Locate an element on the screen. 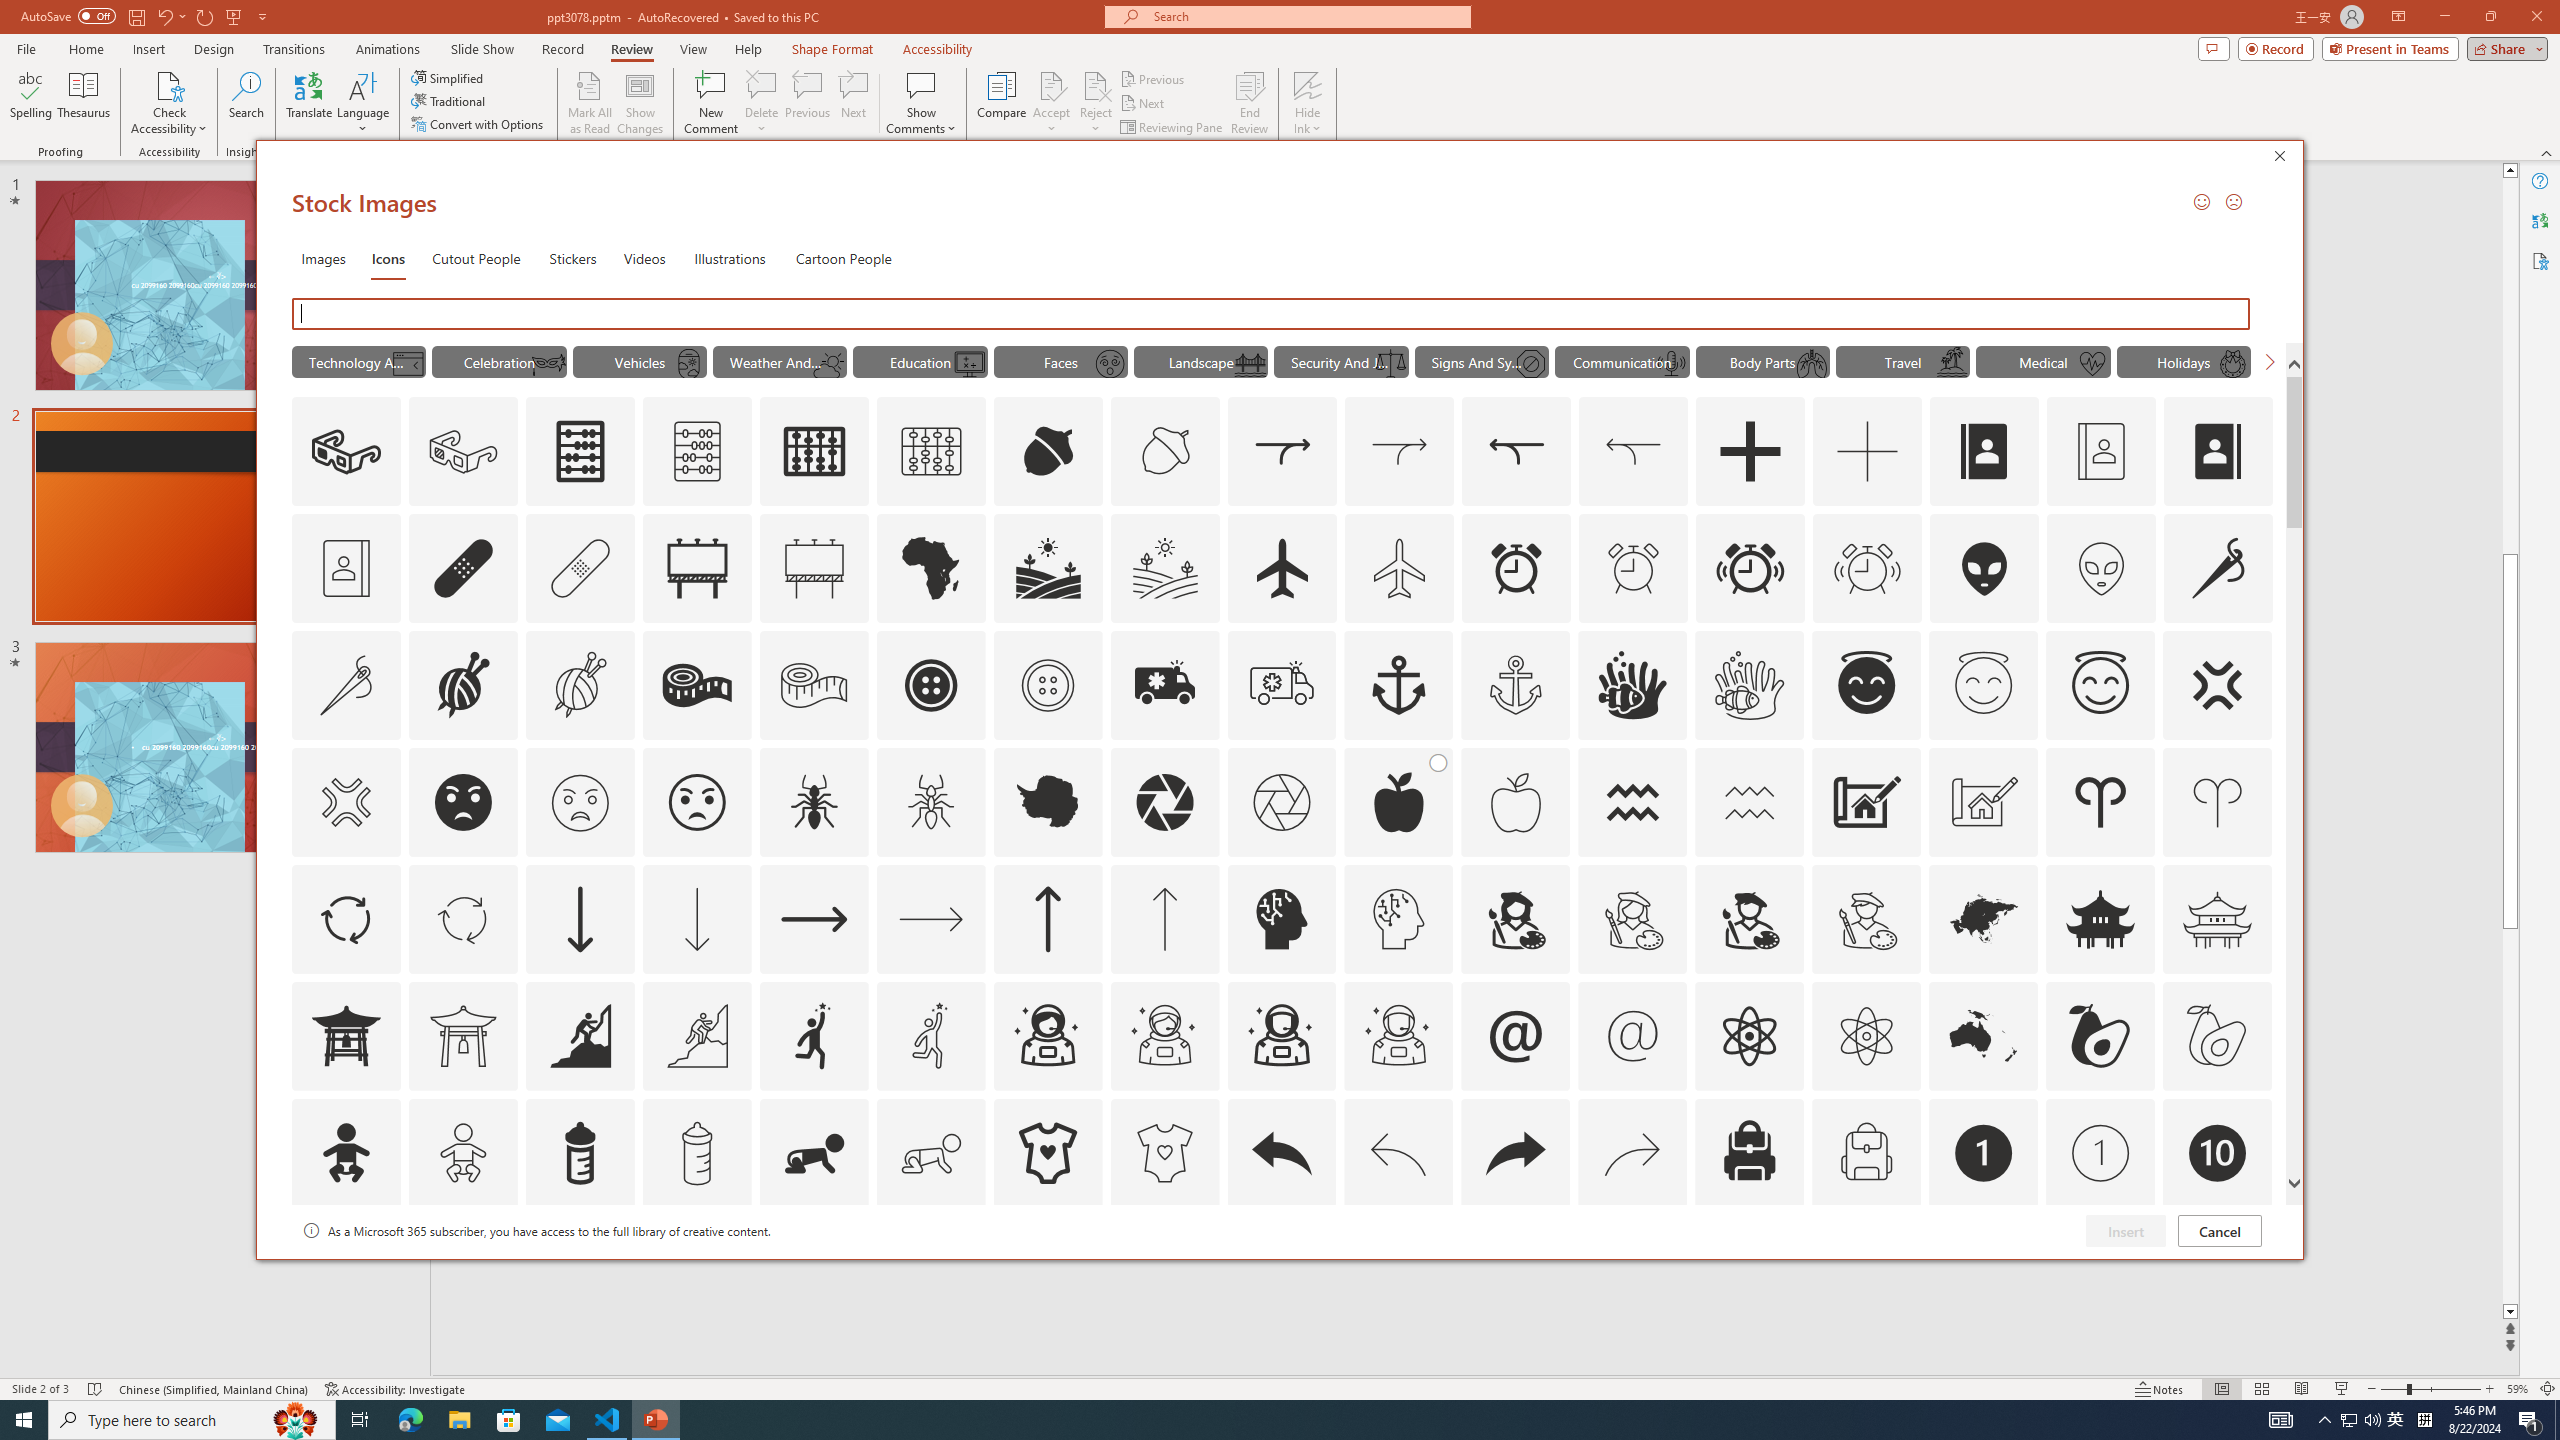 Image resolution: width=2560 pixels, height=1440 pixels. AutomationID: Icons_Aspiration is located at coordinates (579, 1035).